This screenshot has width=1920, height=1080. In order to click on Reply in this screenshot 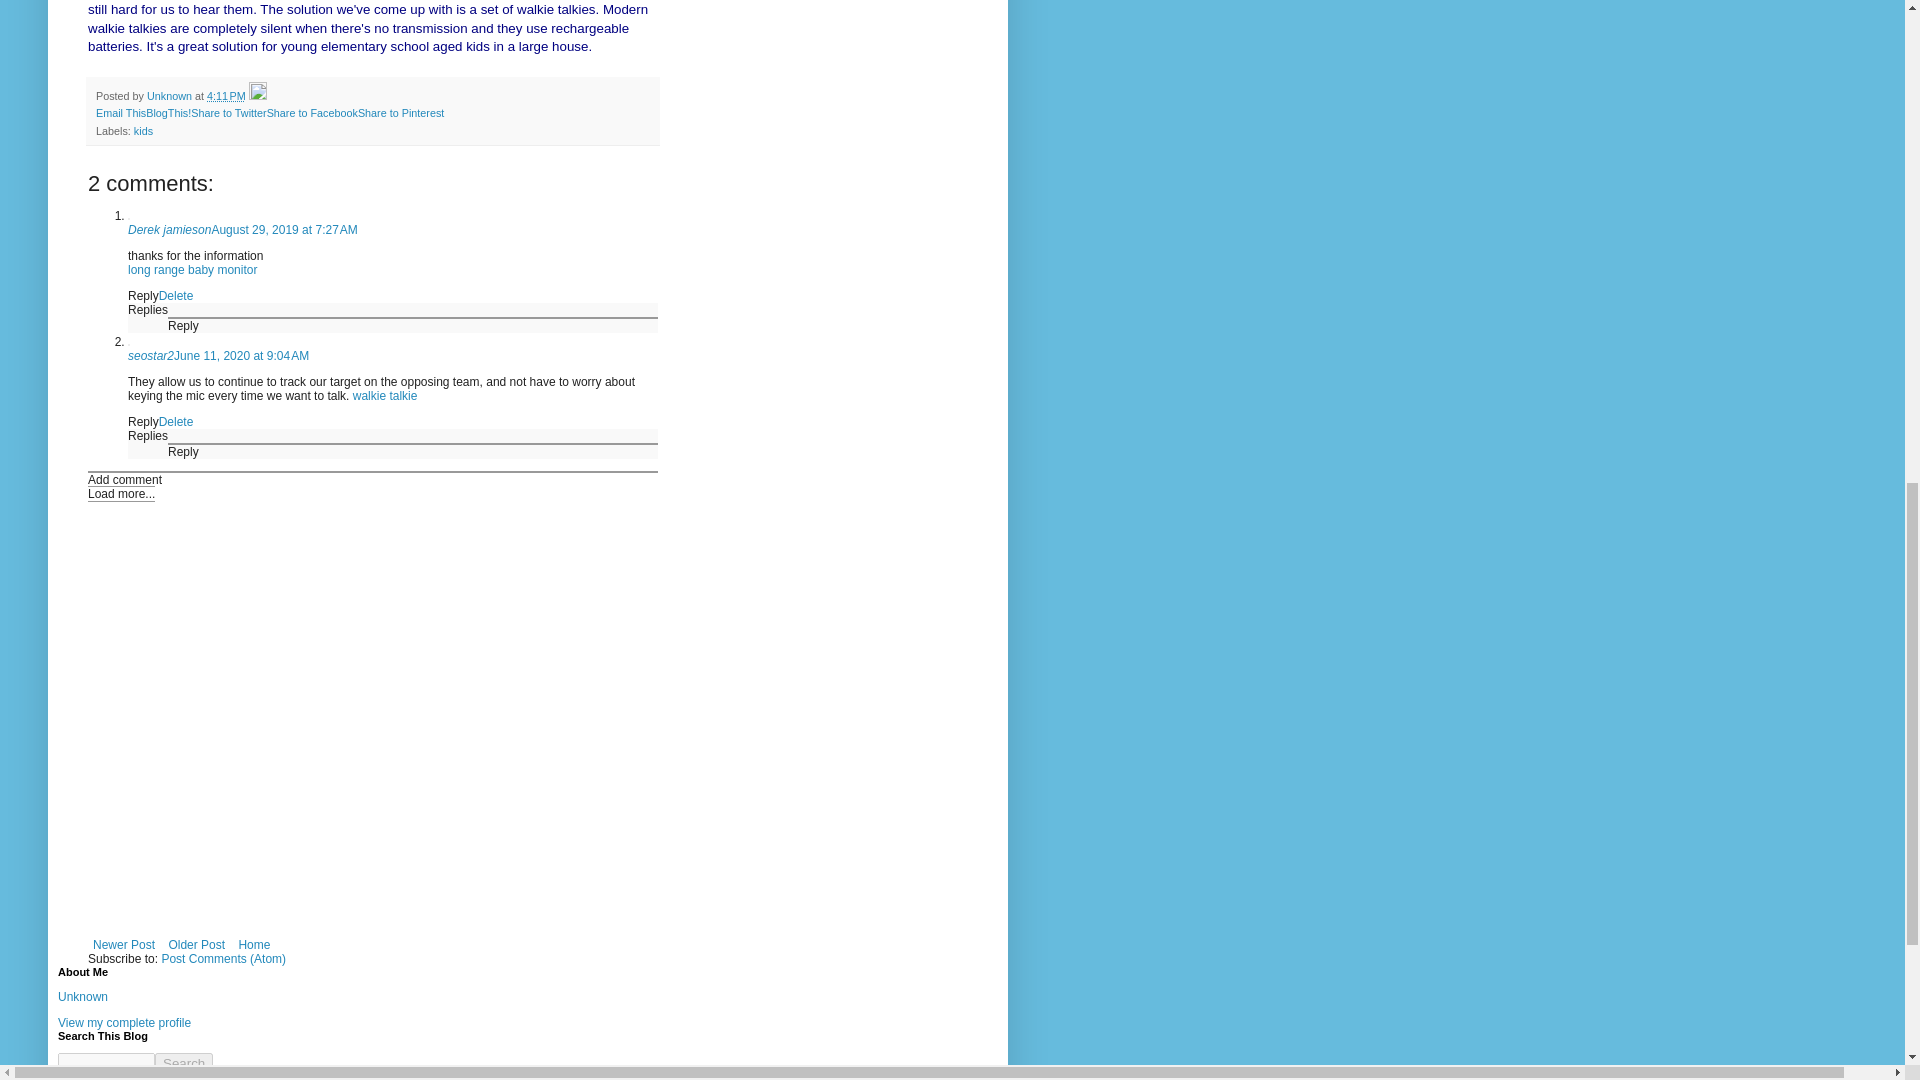, I will do `click(144, 421)`.